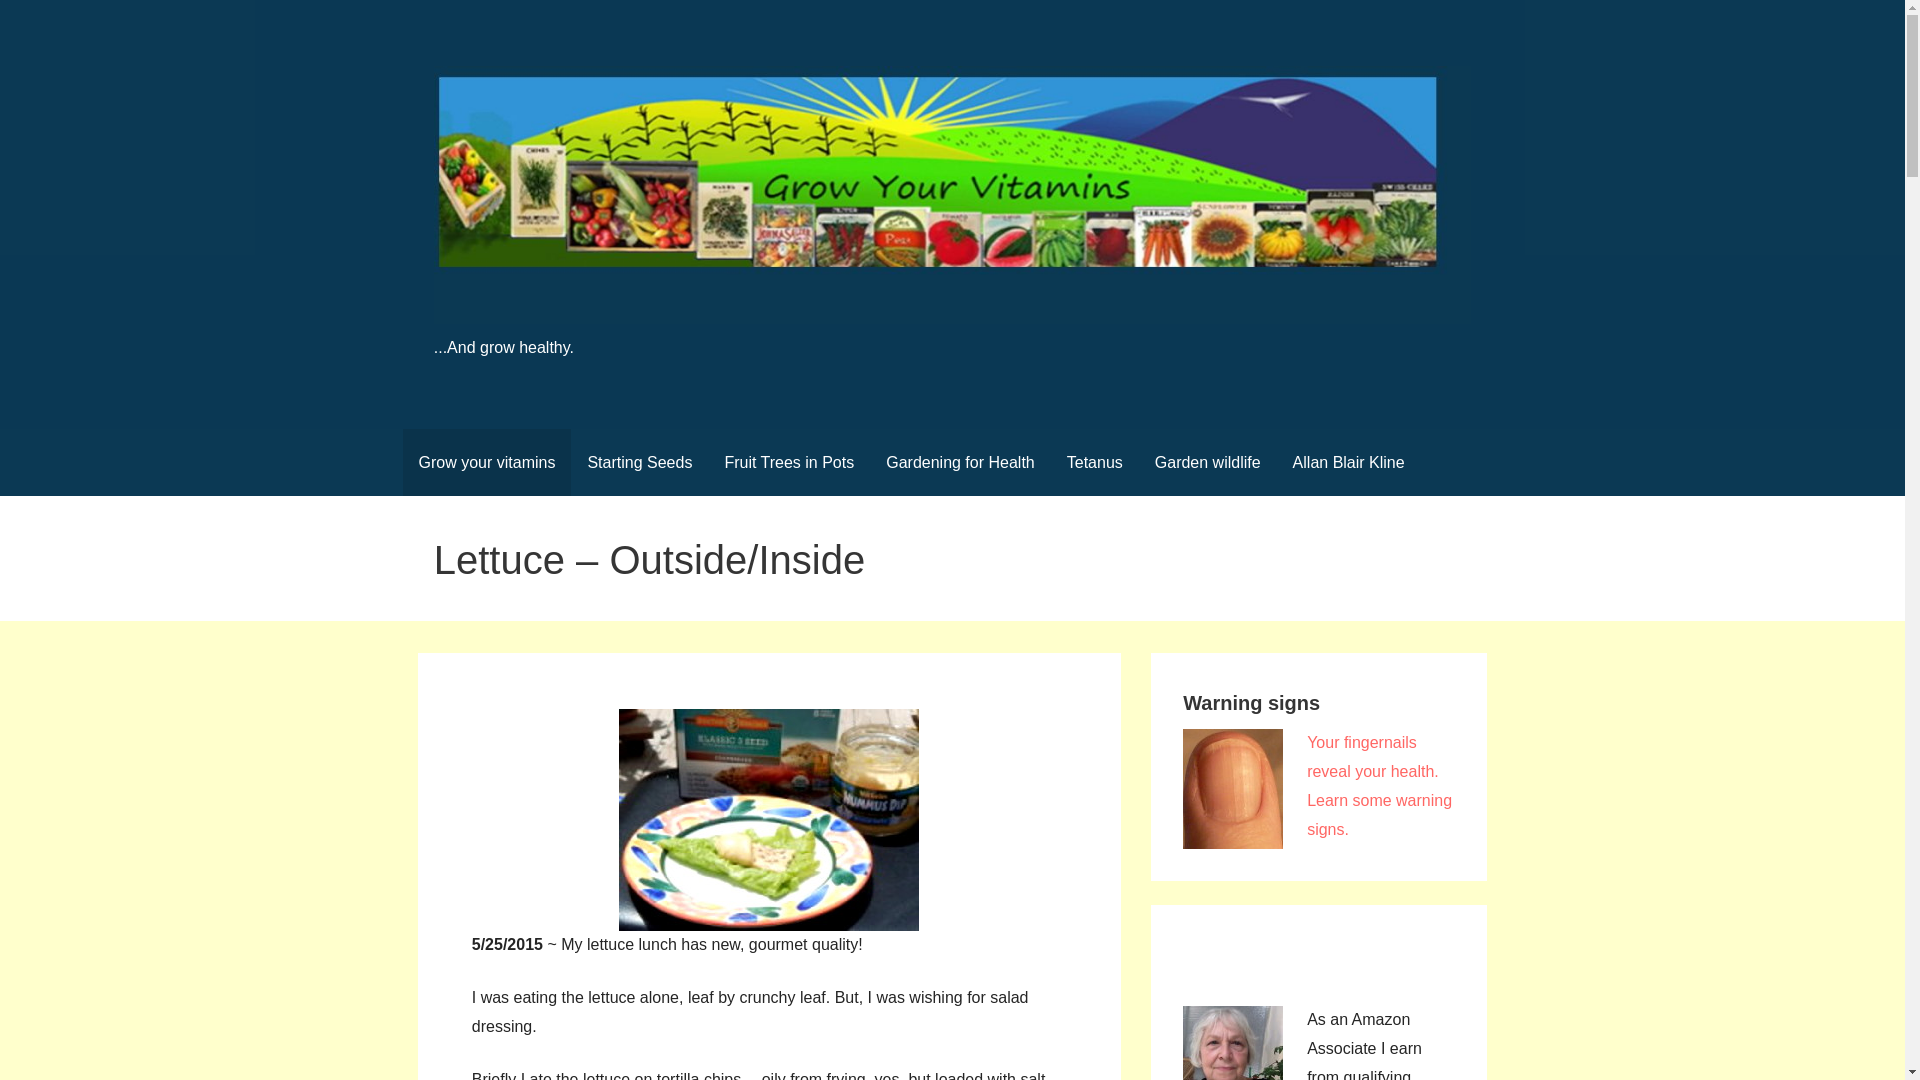  Describe the element at coordinates (788, 462) in the screenshot. I see `Fruit Trees in Pots` at that location.